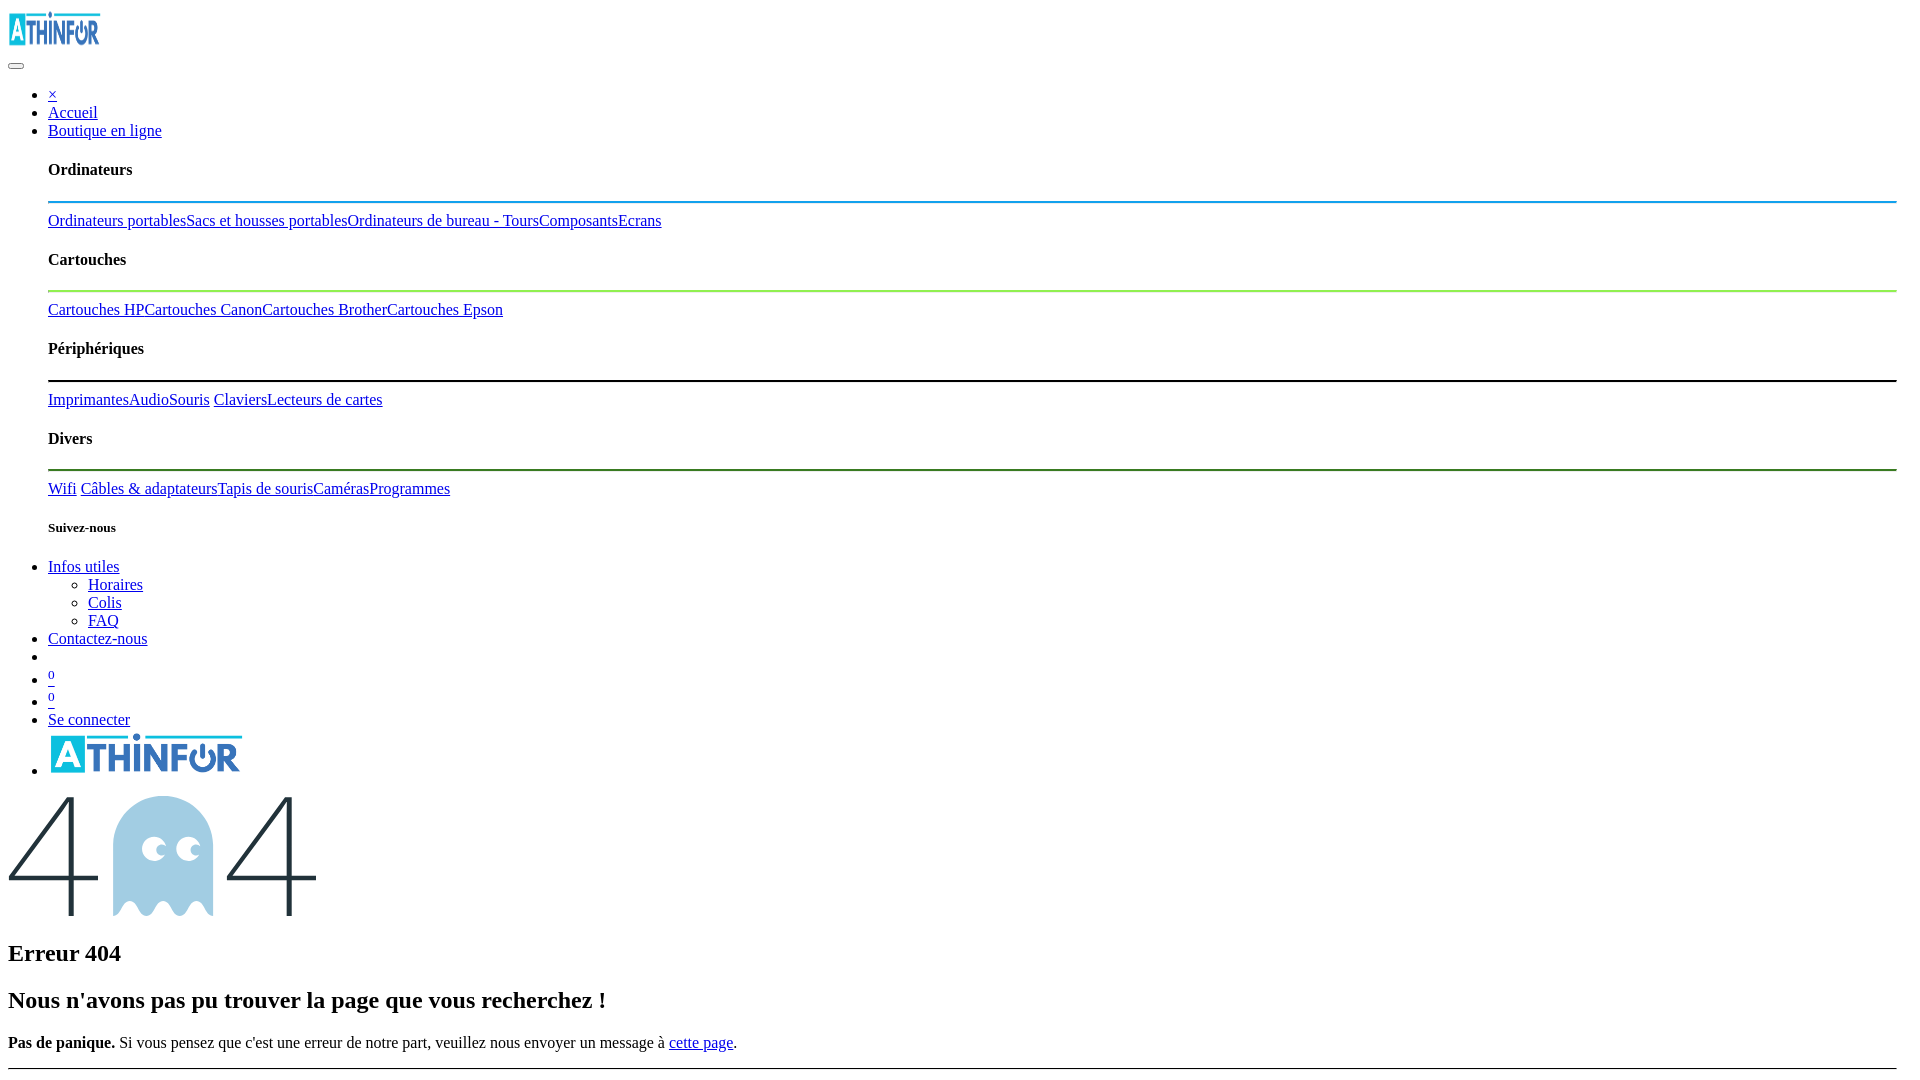  I want to click on Colis, so click(105, 602).